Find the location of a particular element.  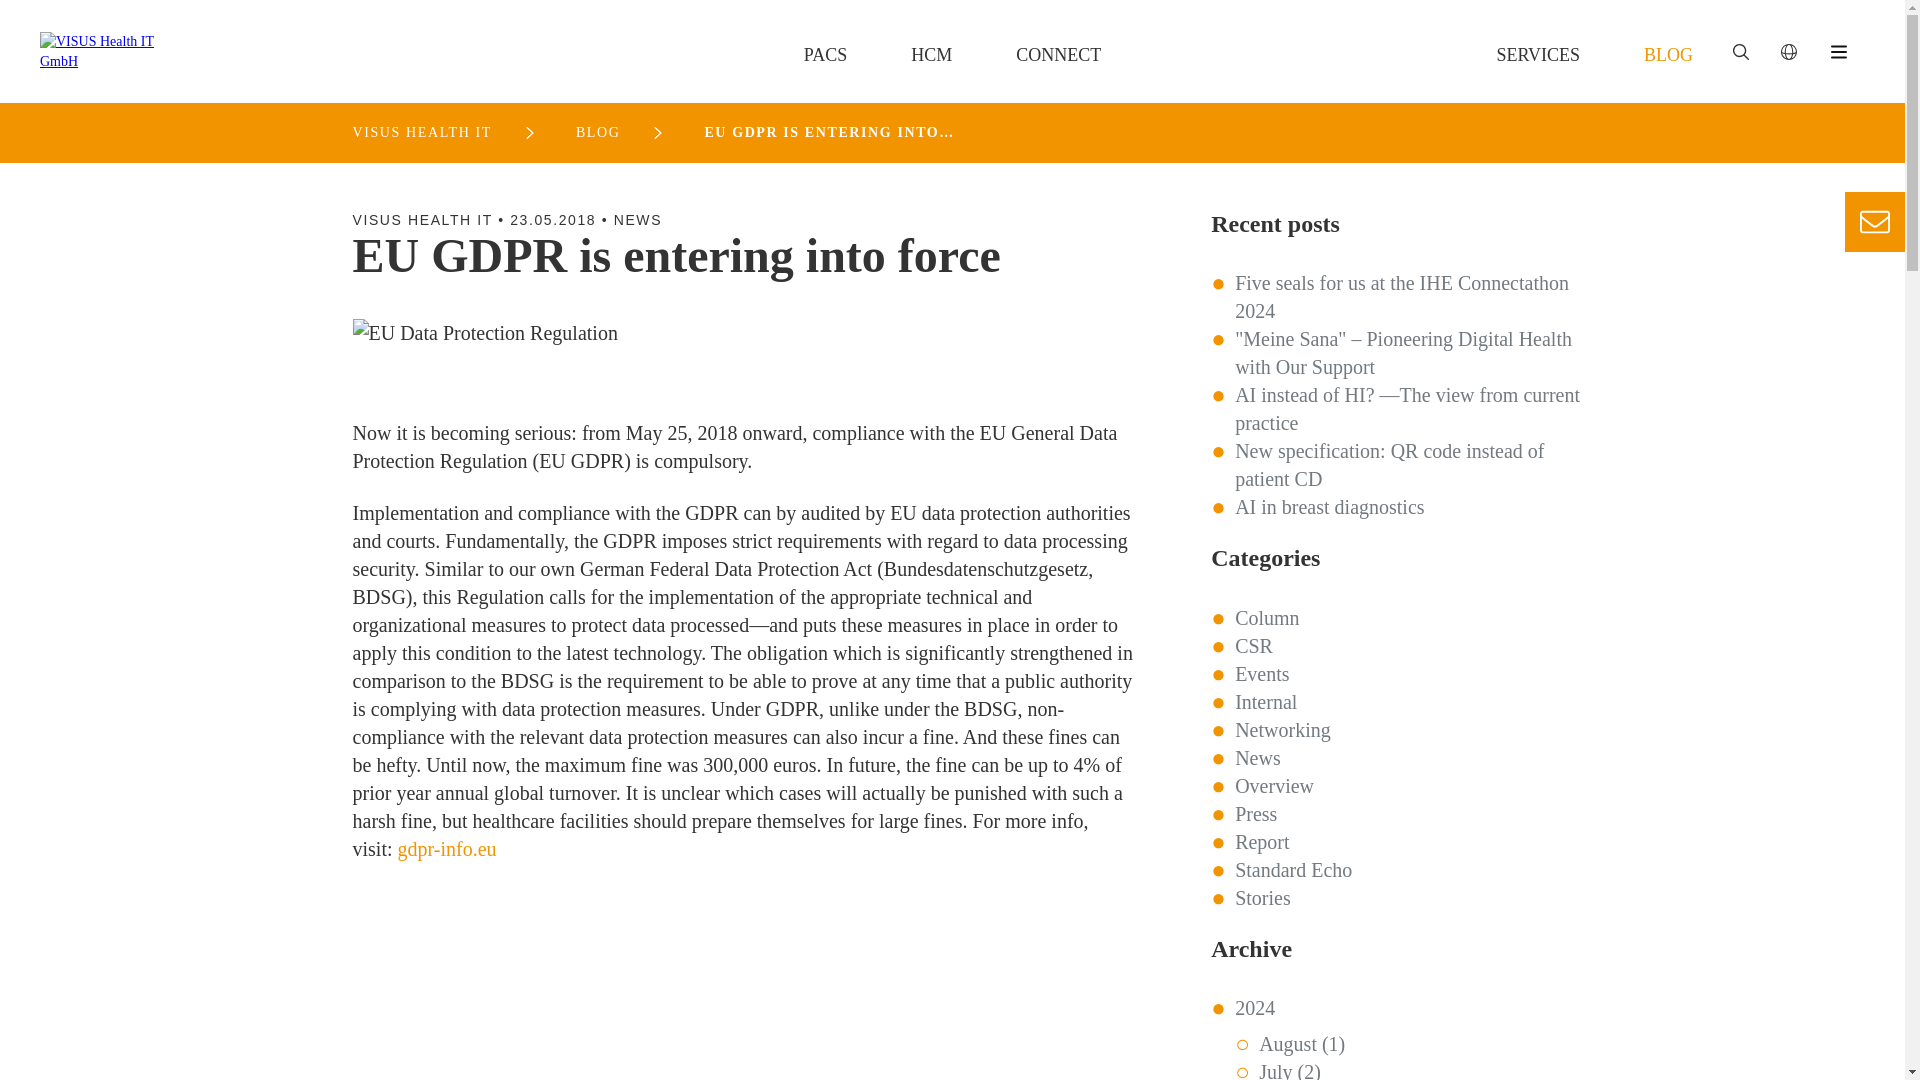

SERVICES is located at coordinates (1538, 54).